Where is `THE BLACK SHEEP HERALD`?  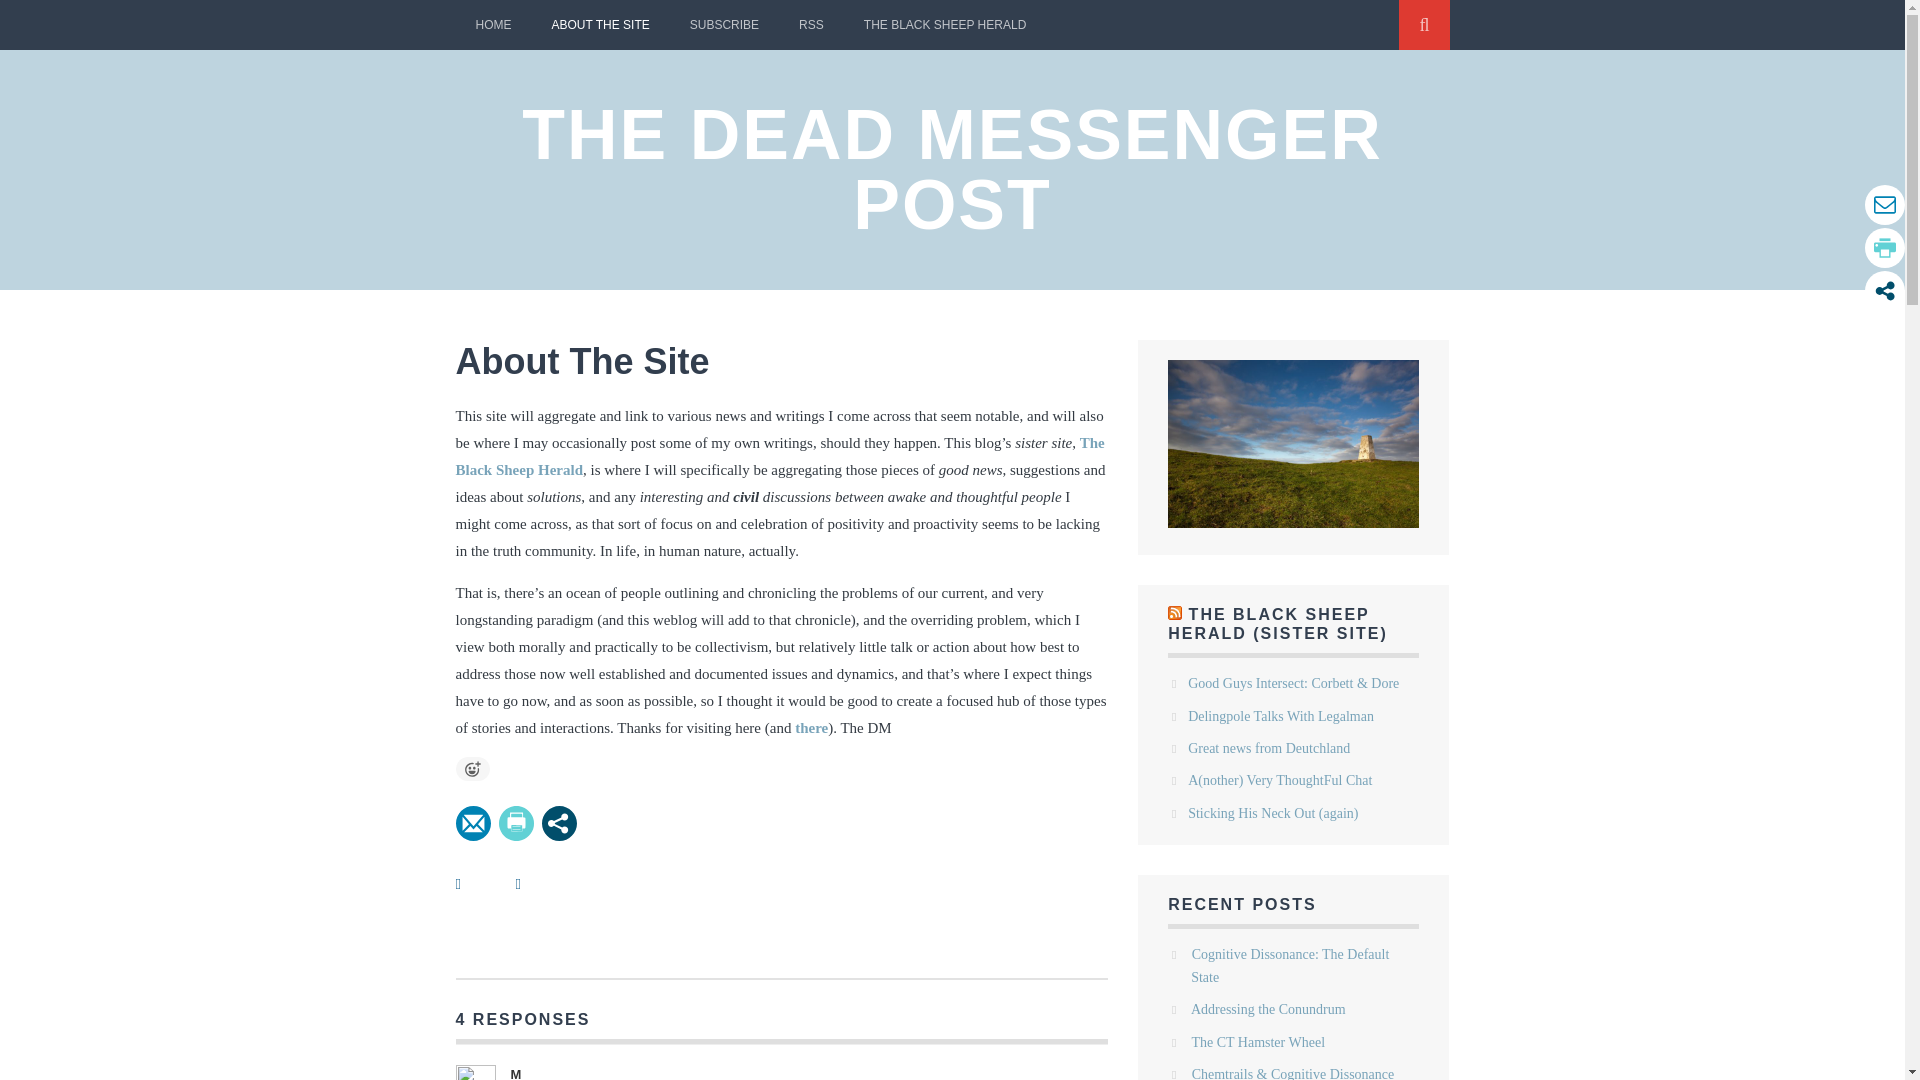
THE BLACK SHEEP HERALD is located at coordinates (945, 24).